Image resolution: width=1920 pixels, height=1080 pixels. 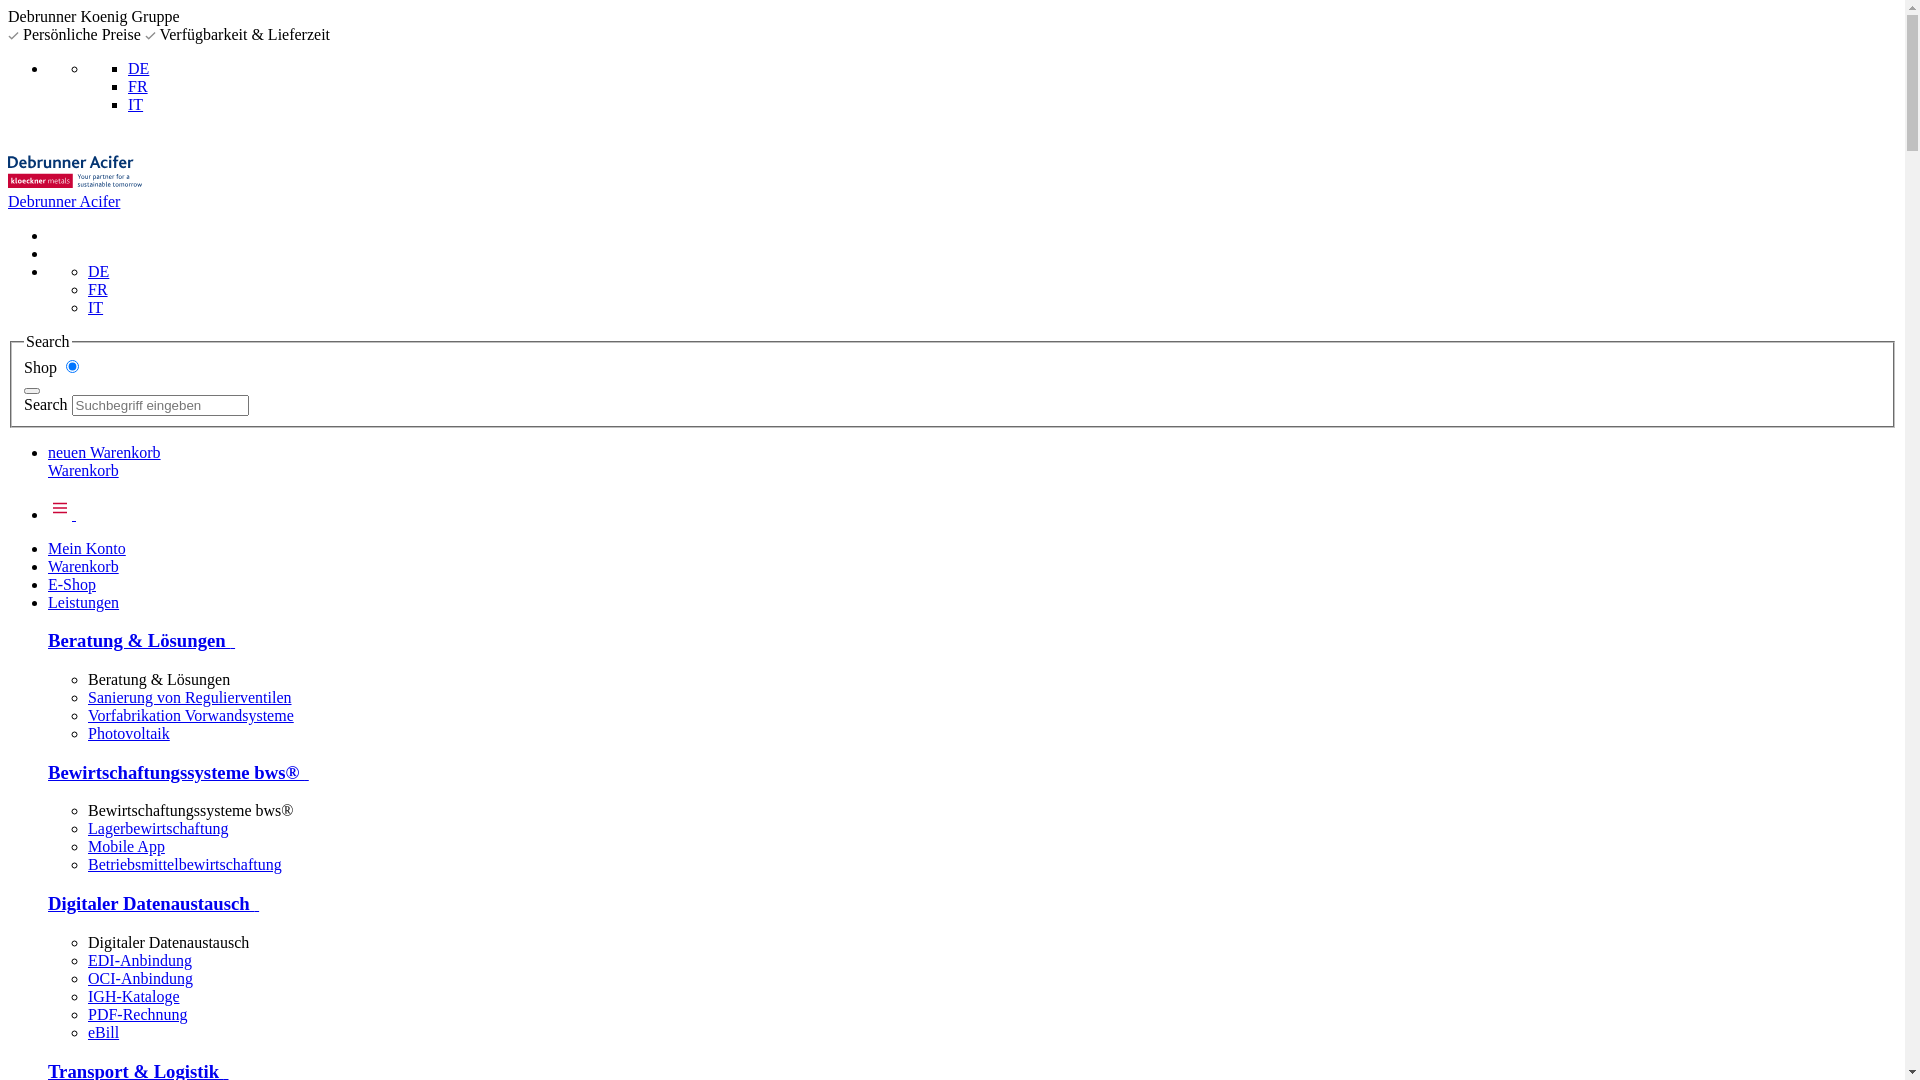 I want to click on Photovoltaik, so click(x=129, y=734).